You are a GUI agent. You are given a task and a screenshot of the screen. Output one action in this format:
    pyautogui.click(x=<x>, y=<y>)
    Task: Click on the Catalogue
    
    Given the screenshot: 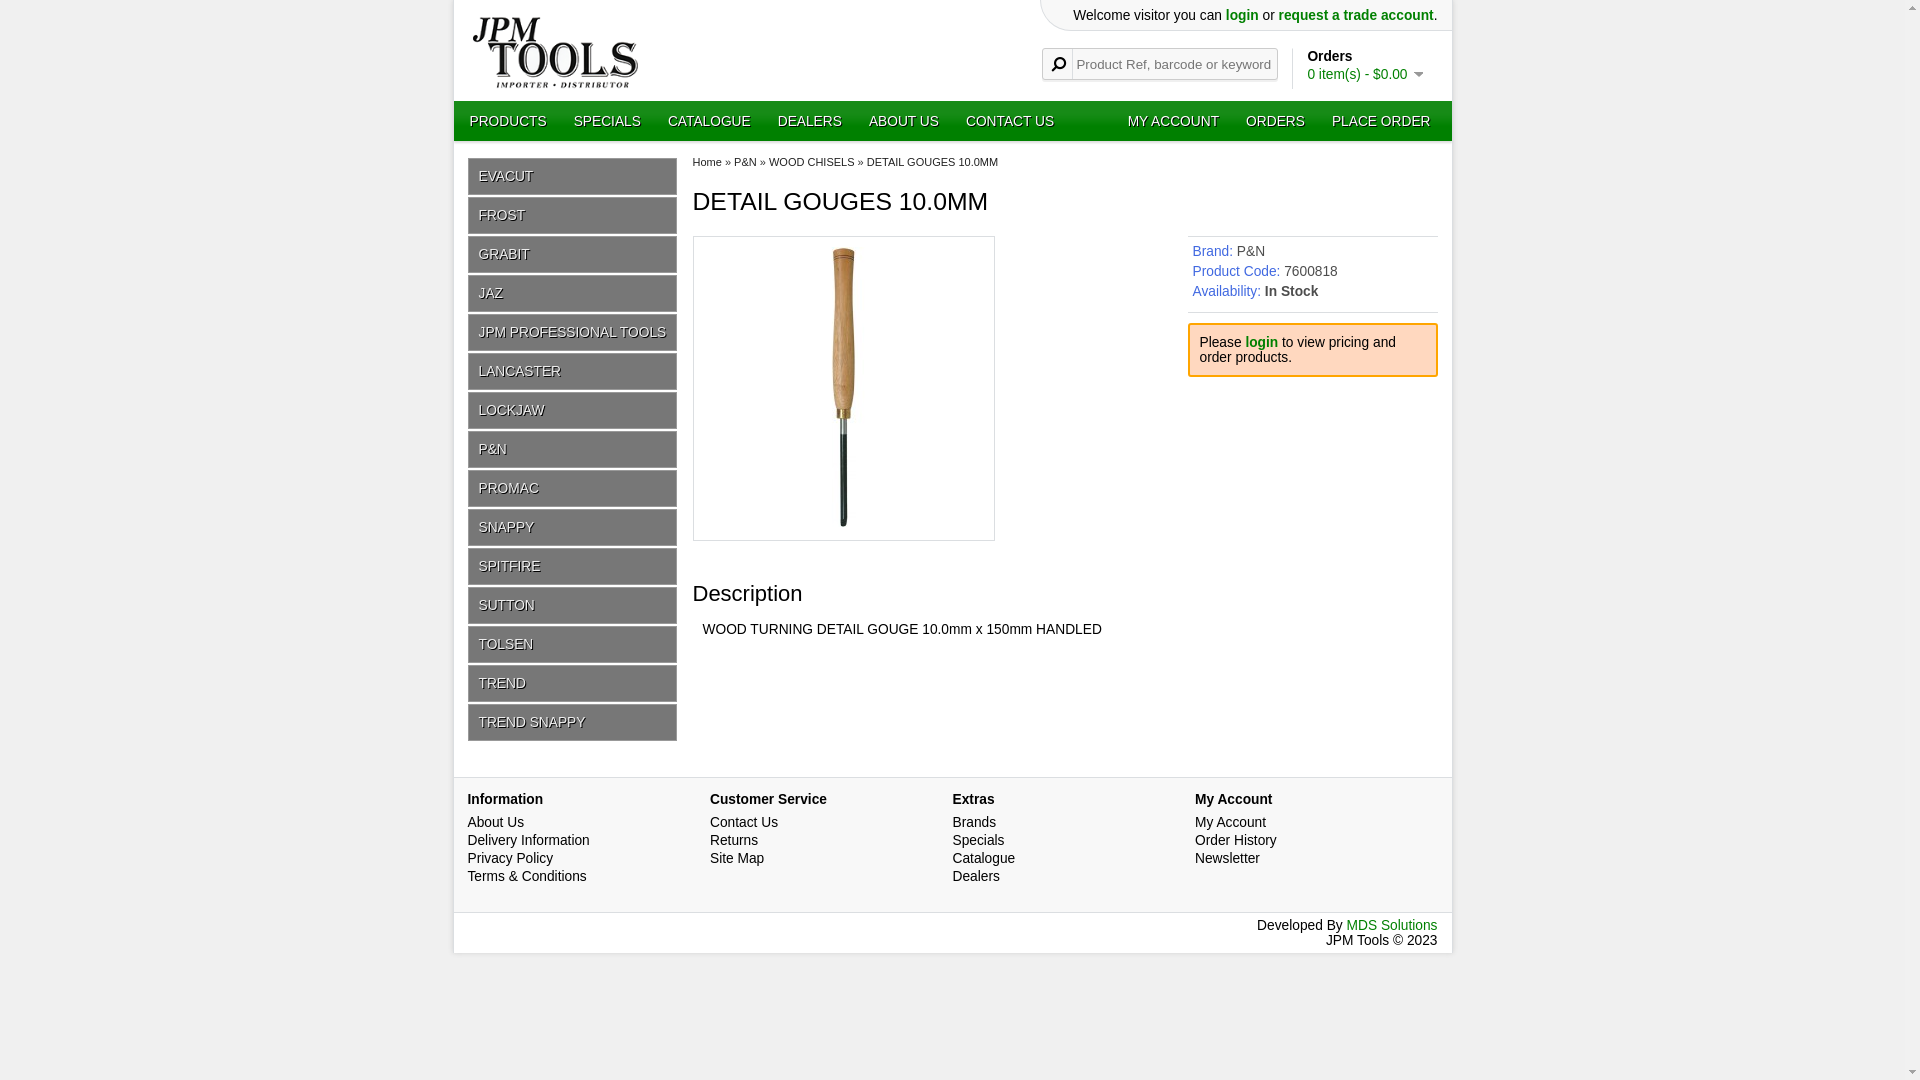 What is the action you would take?
    pyautogui.click(x=984, y=858)
    